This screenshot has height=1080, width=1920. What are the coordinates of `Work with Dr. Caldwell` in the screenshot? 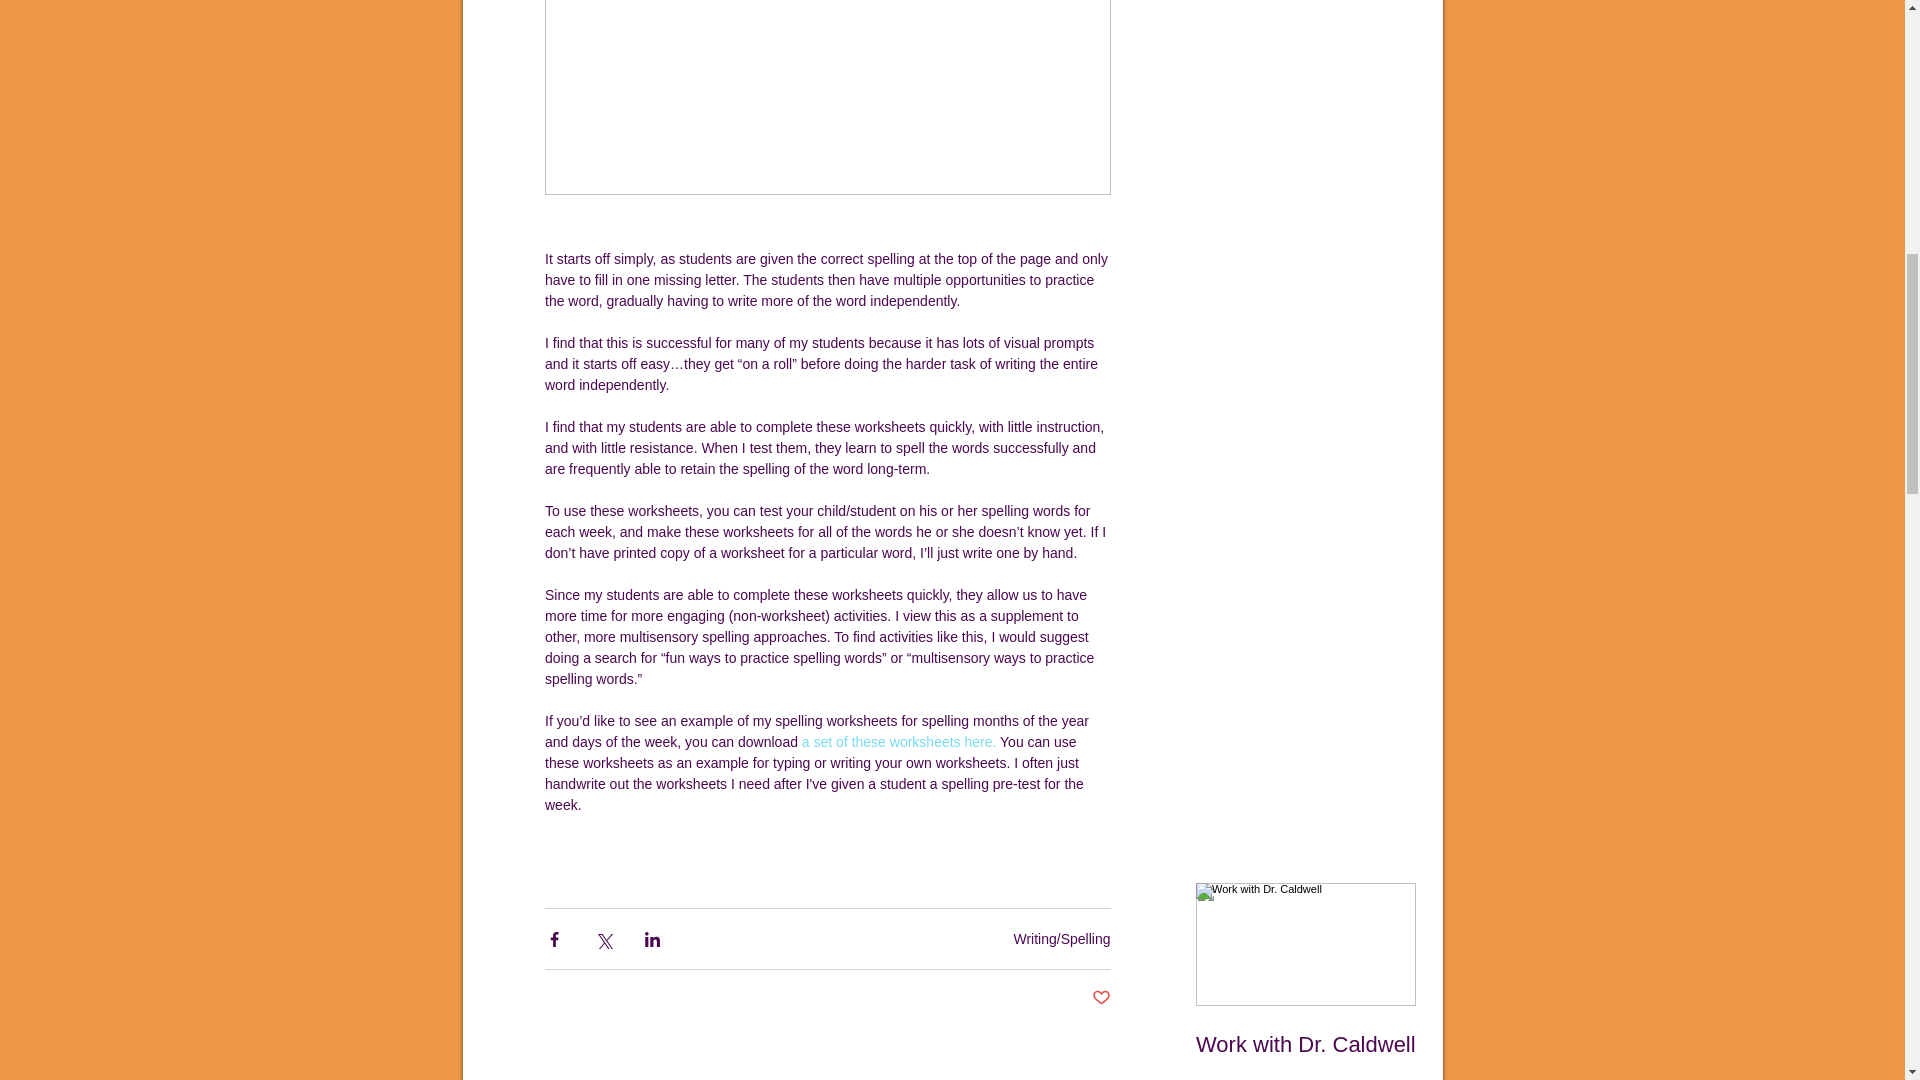 It's located at (1306, 1045).